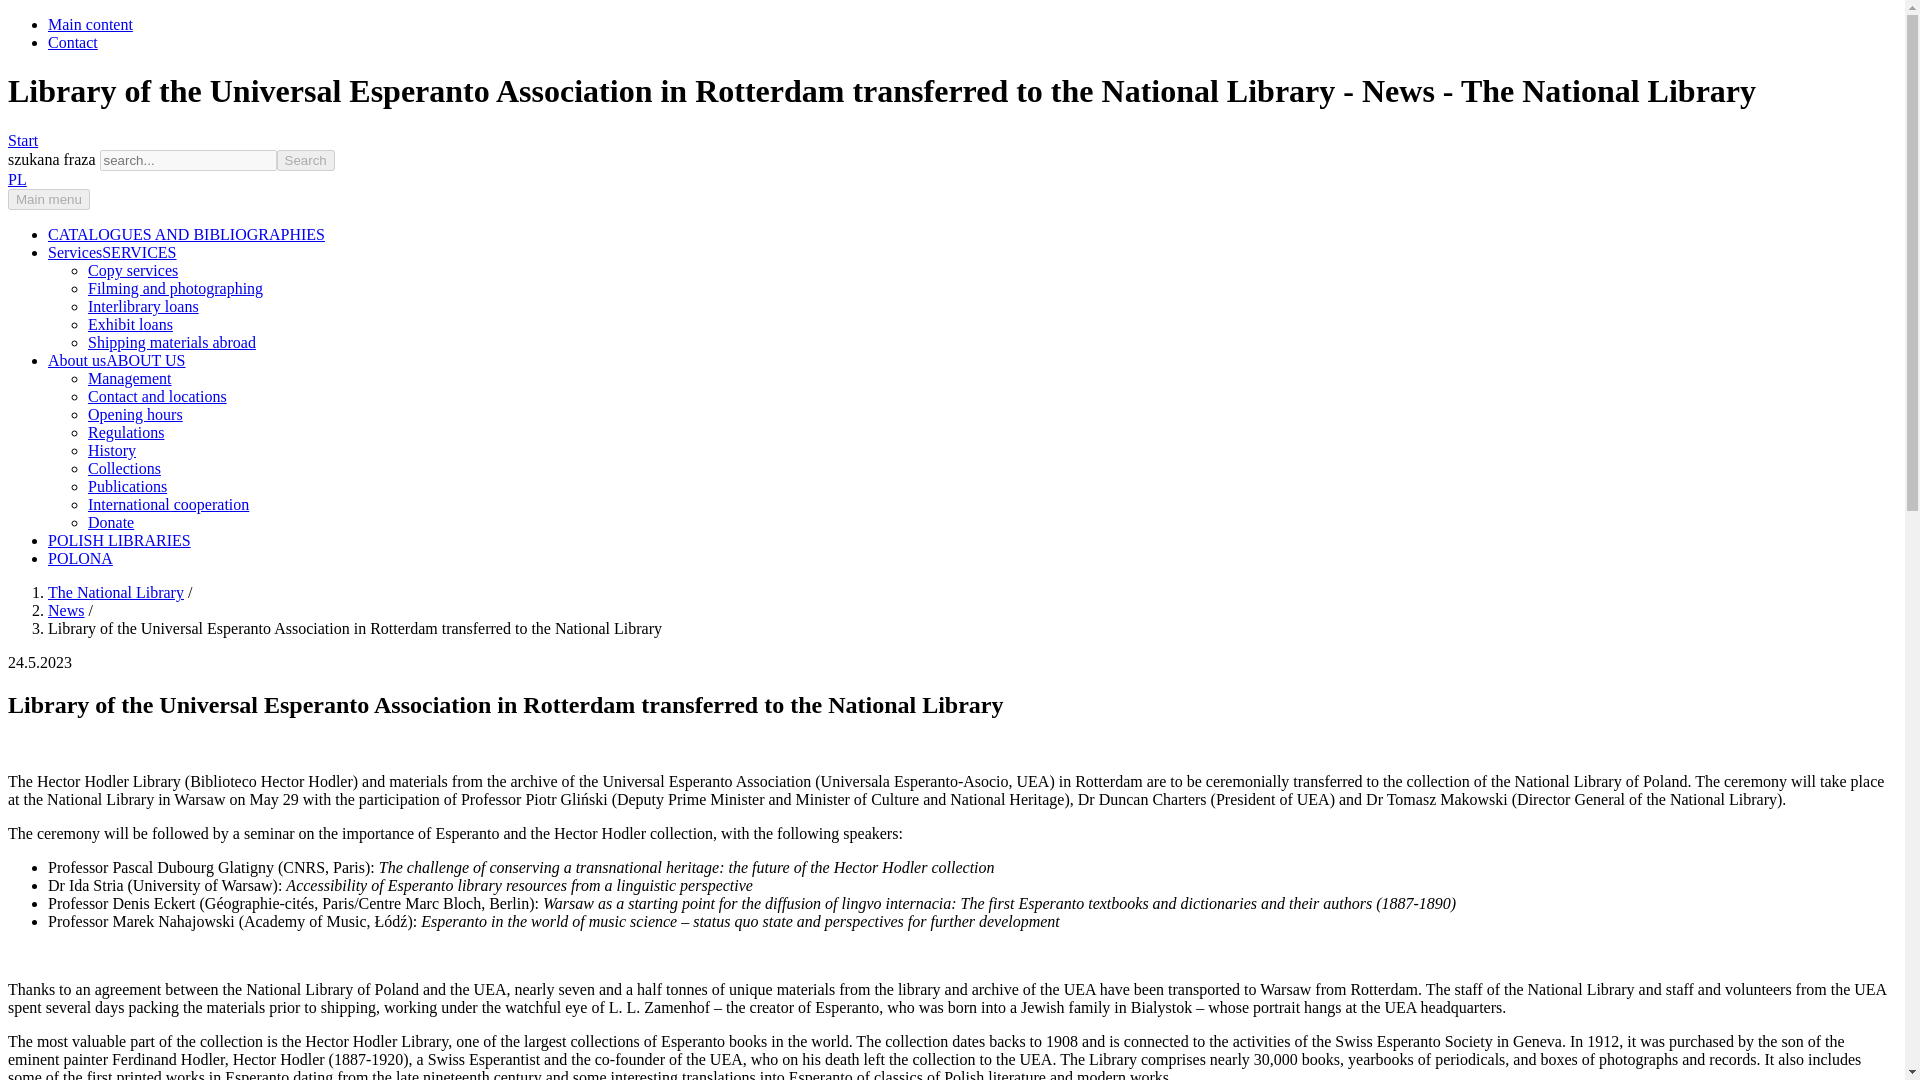  What do you see at coordinates (305, 160) in the screenshot?
I see `Search` at bounding box center [305, 160].